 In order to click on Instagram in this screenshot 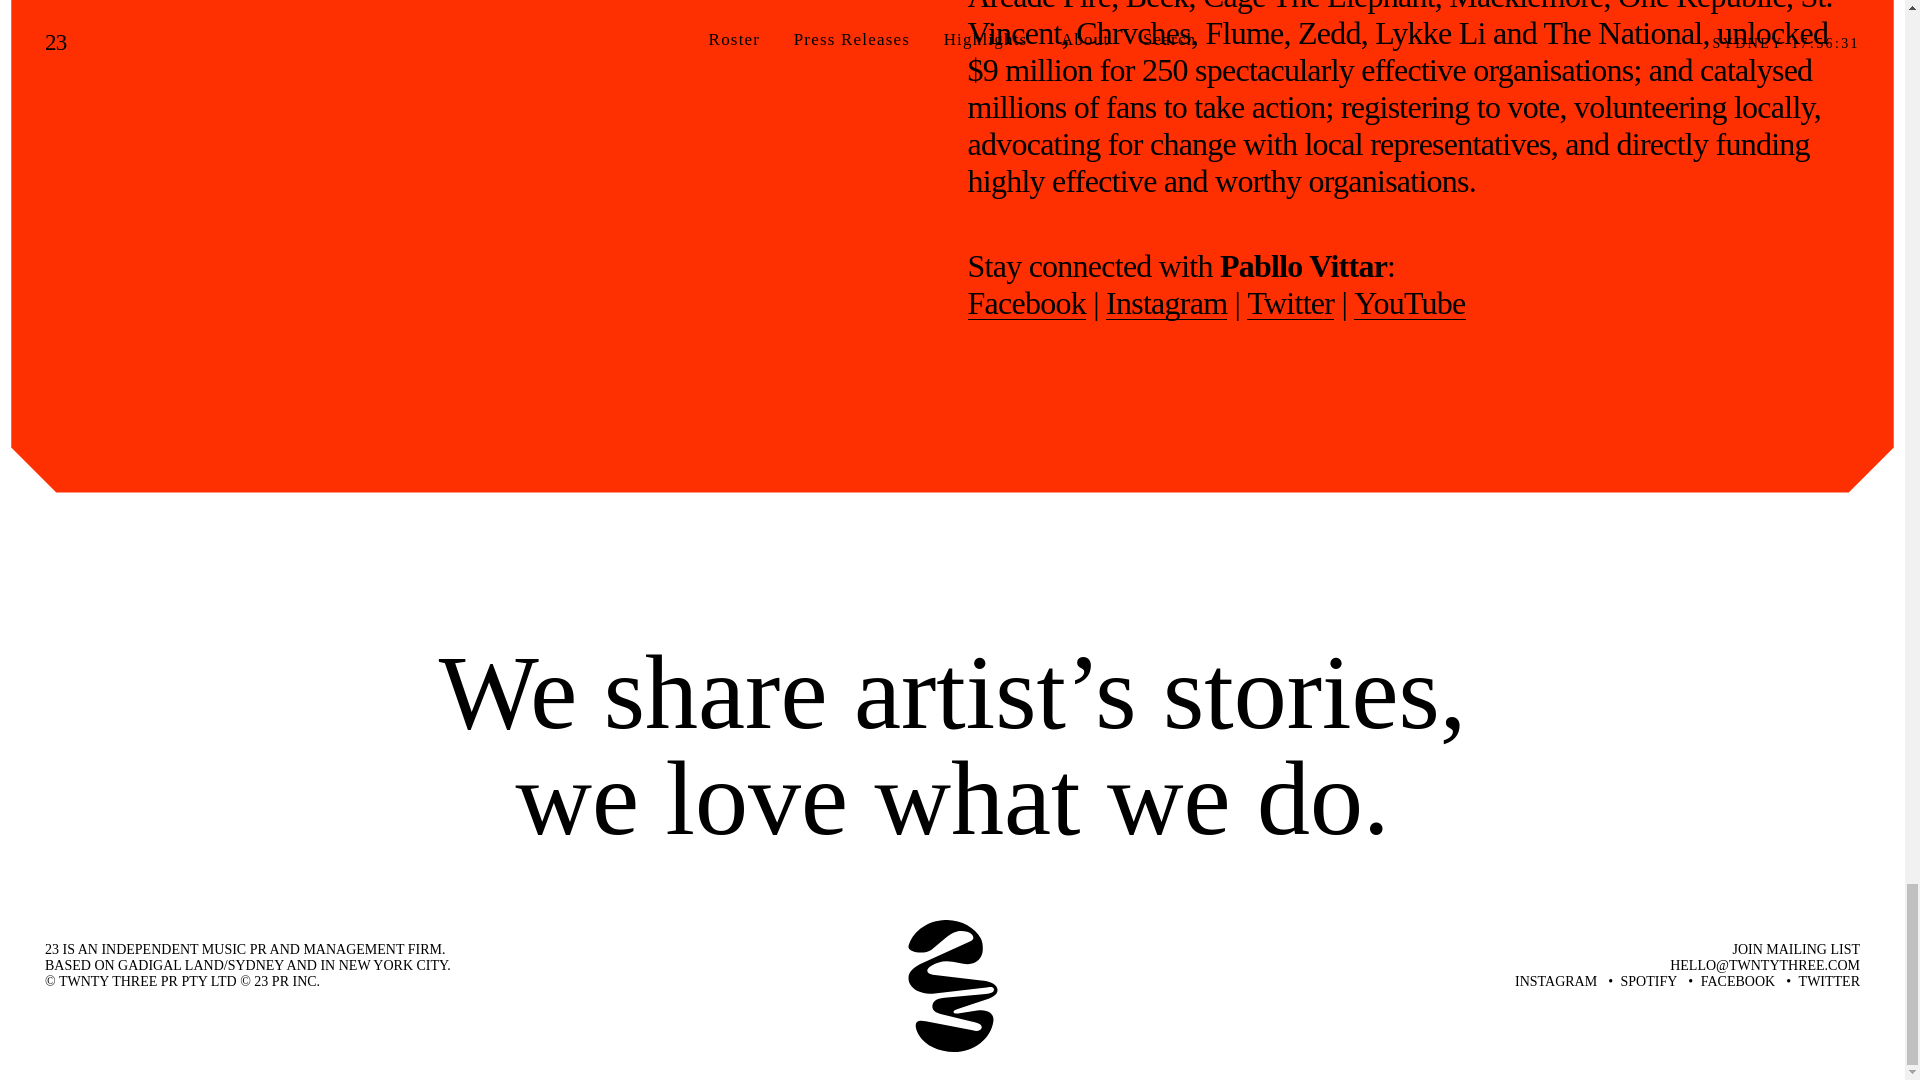, I will do `click(1166, 303)`.